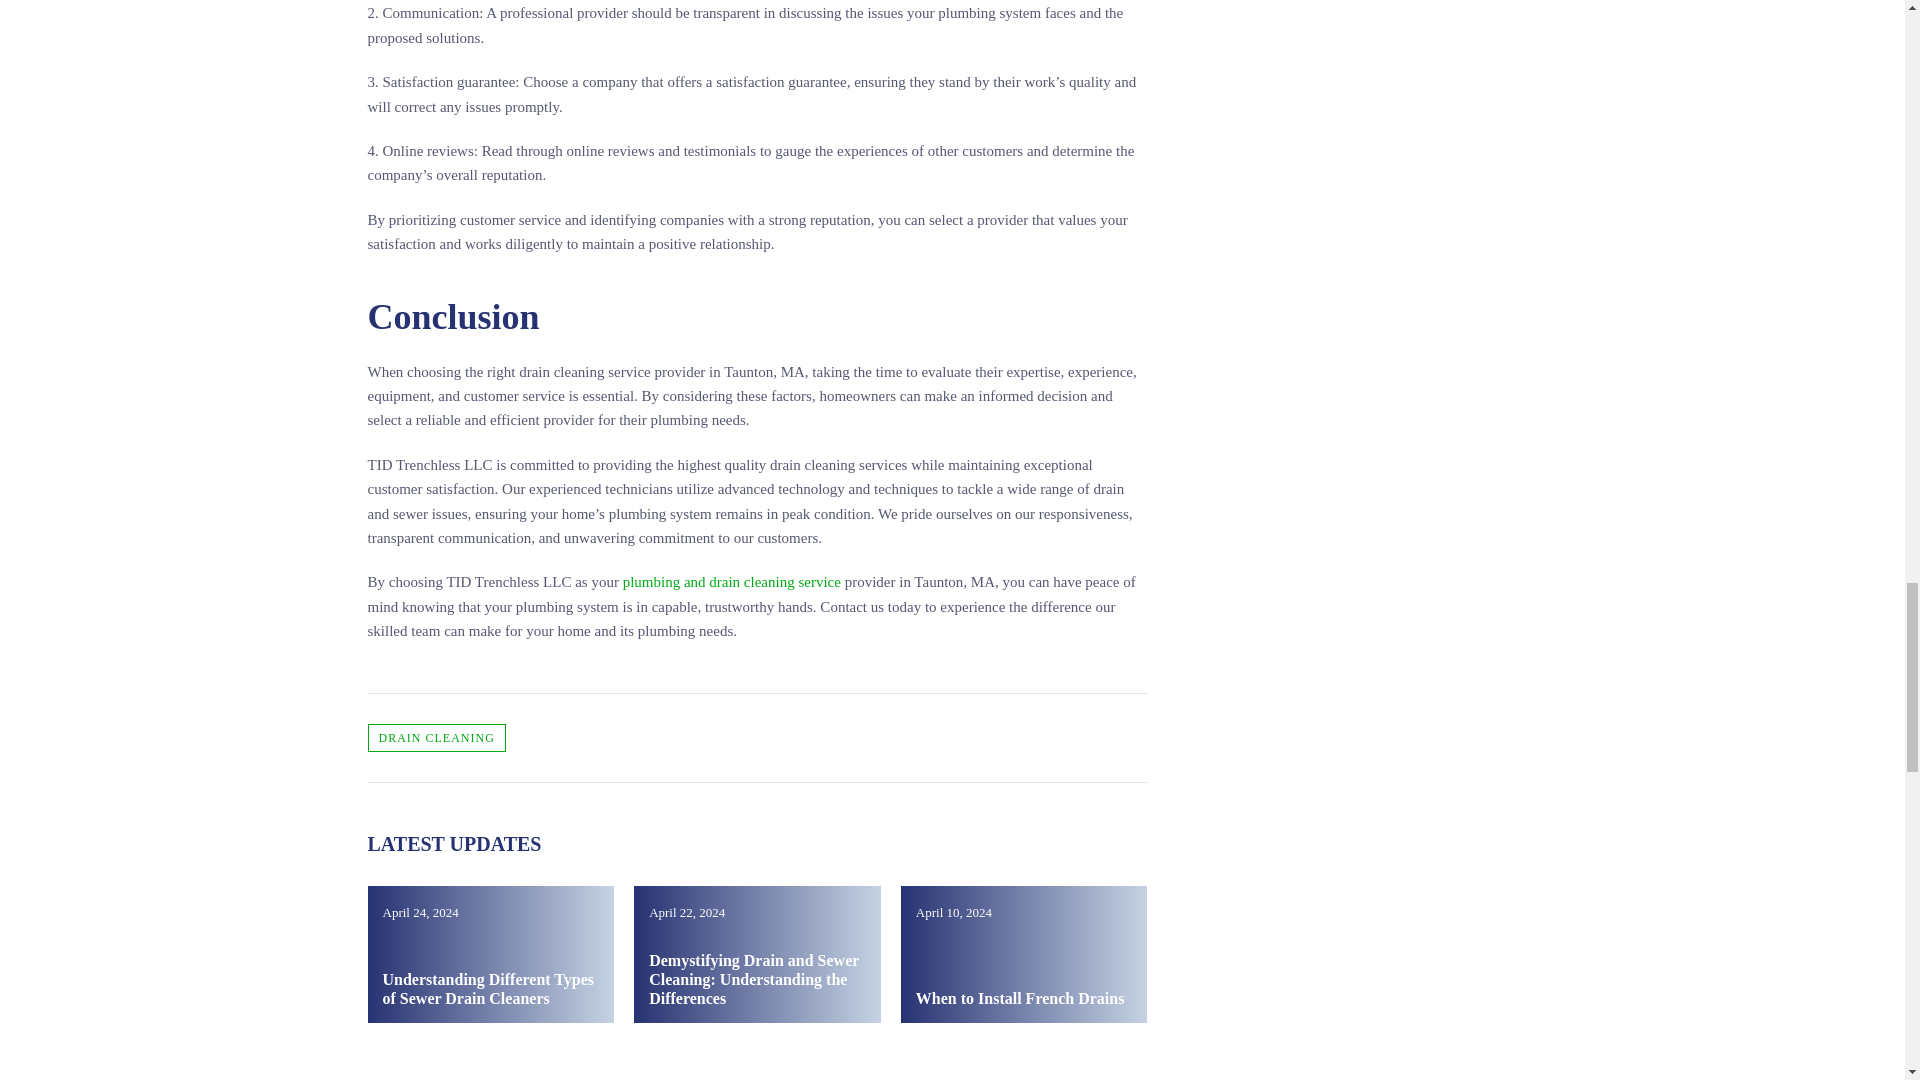 The width and height of the screenshot is (1920, 1080). What do you see at coordinates (437, 737) in the screenshot?
I see `DRAIN CLEANING` at bounding box center [437, 737].